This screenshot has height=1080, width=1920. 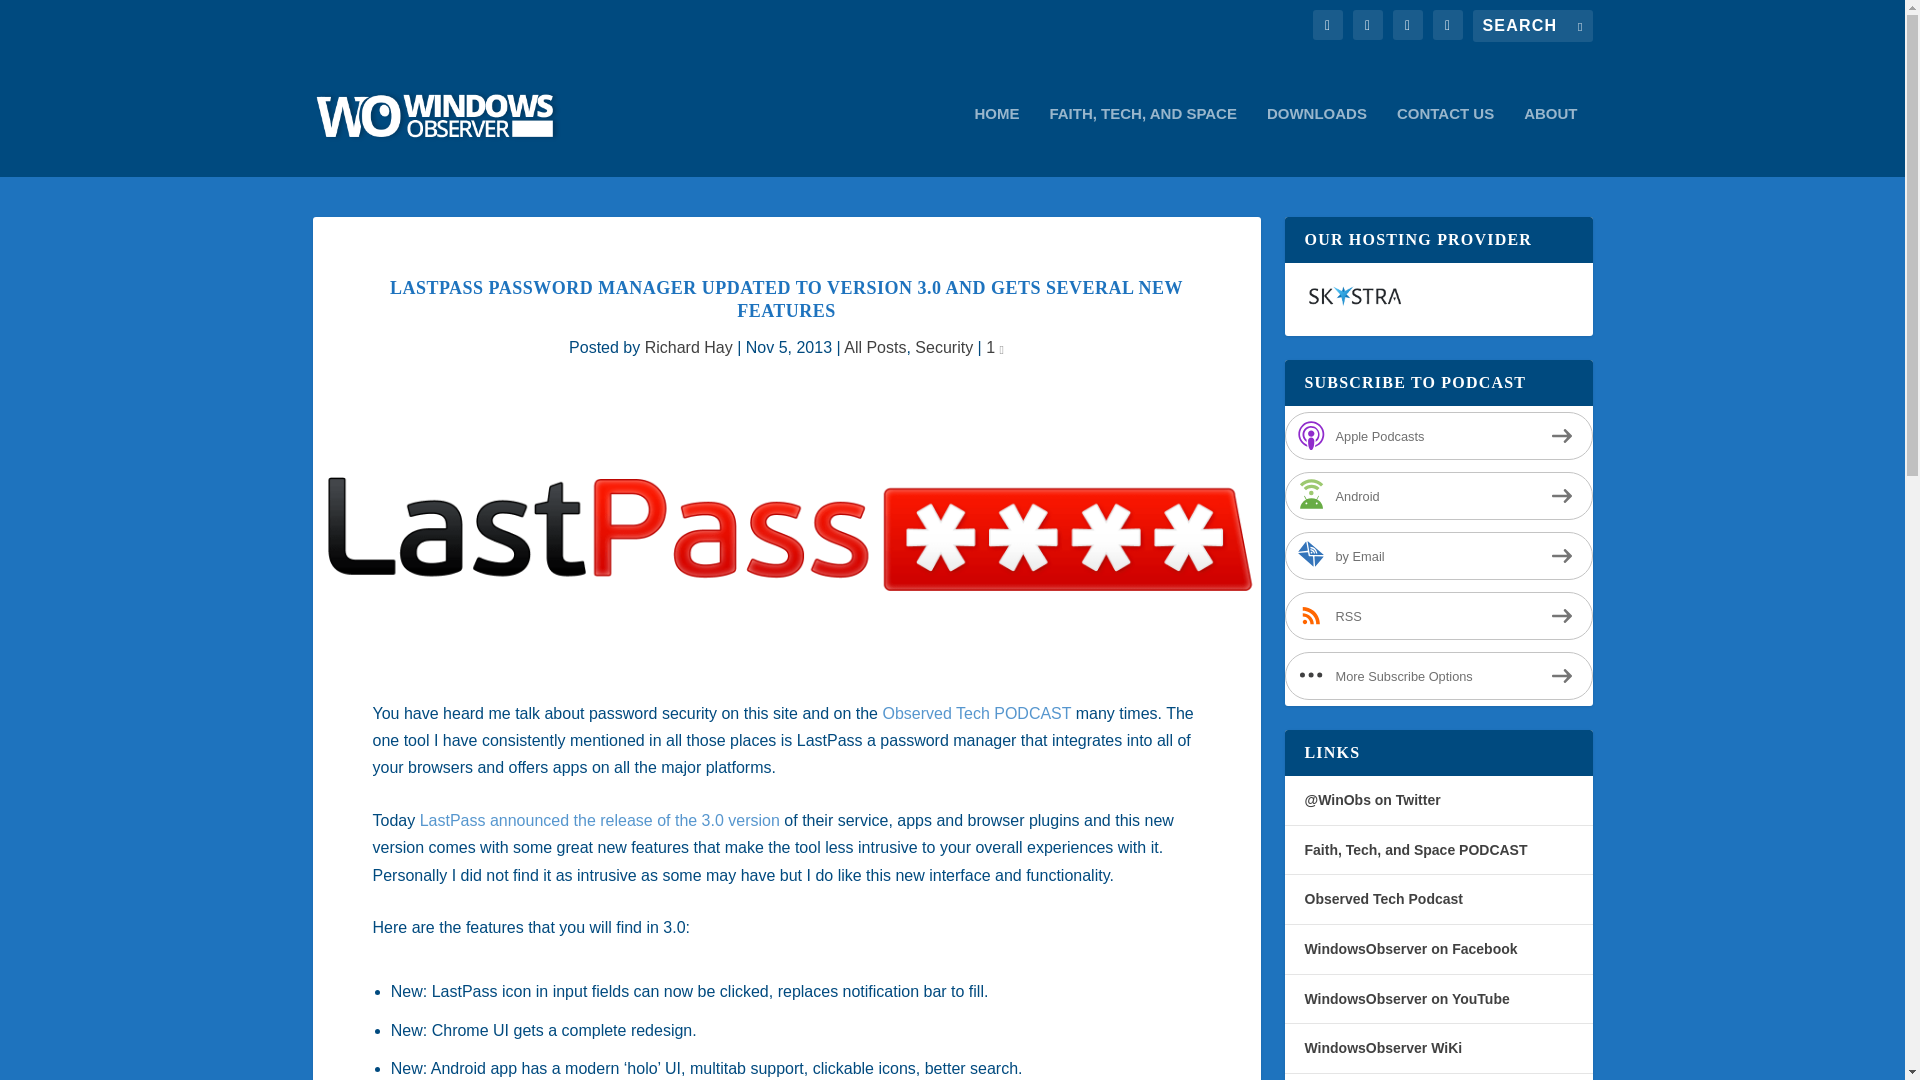 I want to click on FAITH, TECH, AND SPACE, so click(x=1142, y=141).